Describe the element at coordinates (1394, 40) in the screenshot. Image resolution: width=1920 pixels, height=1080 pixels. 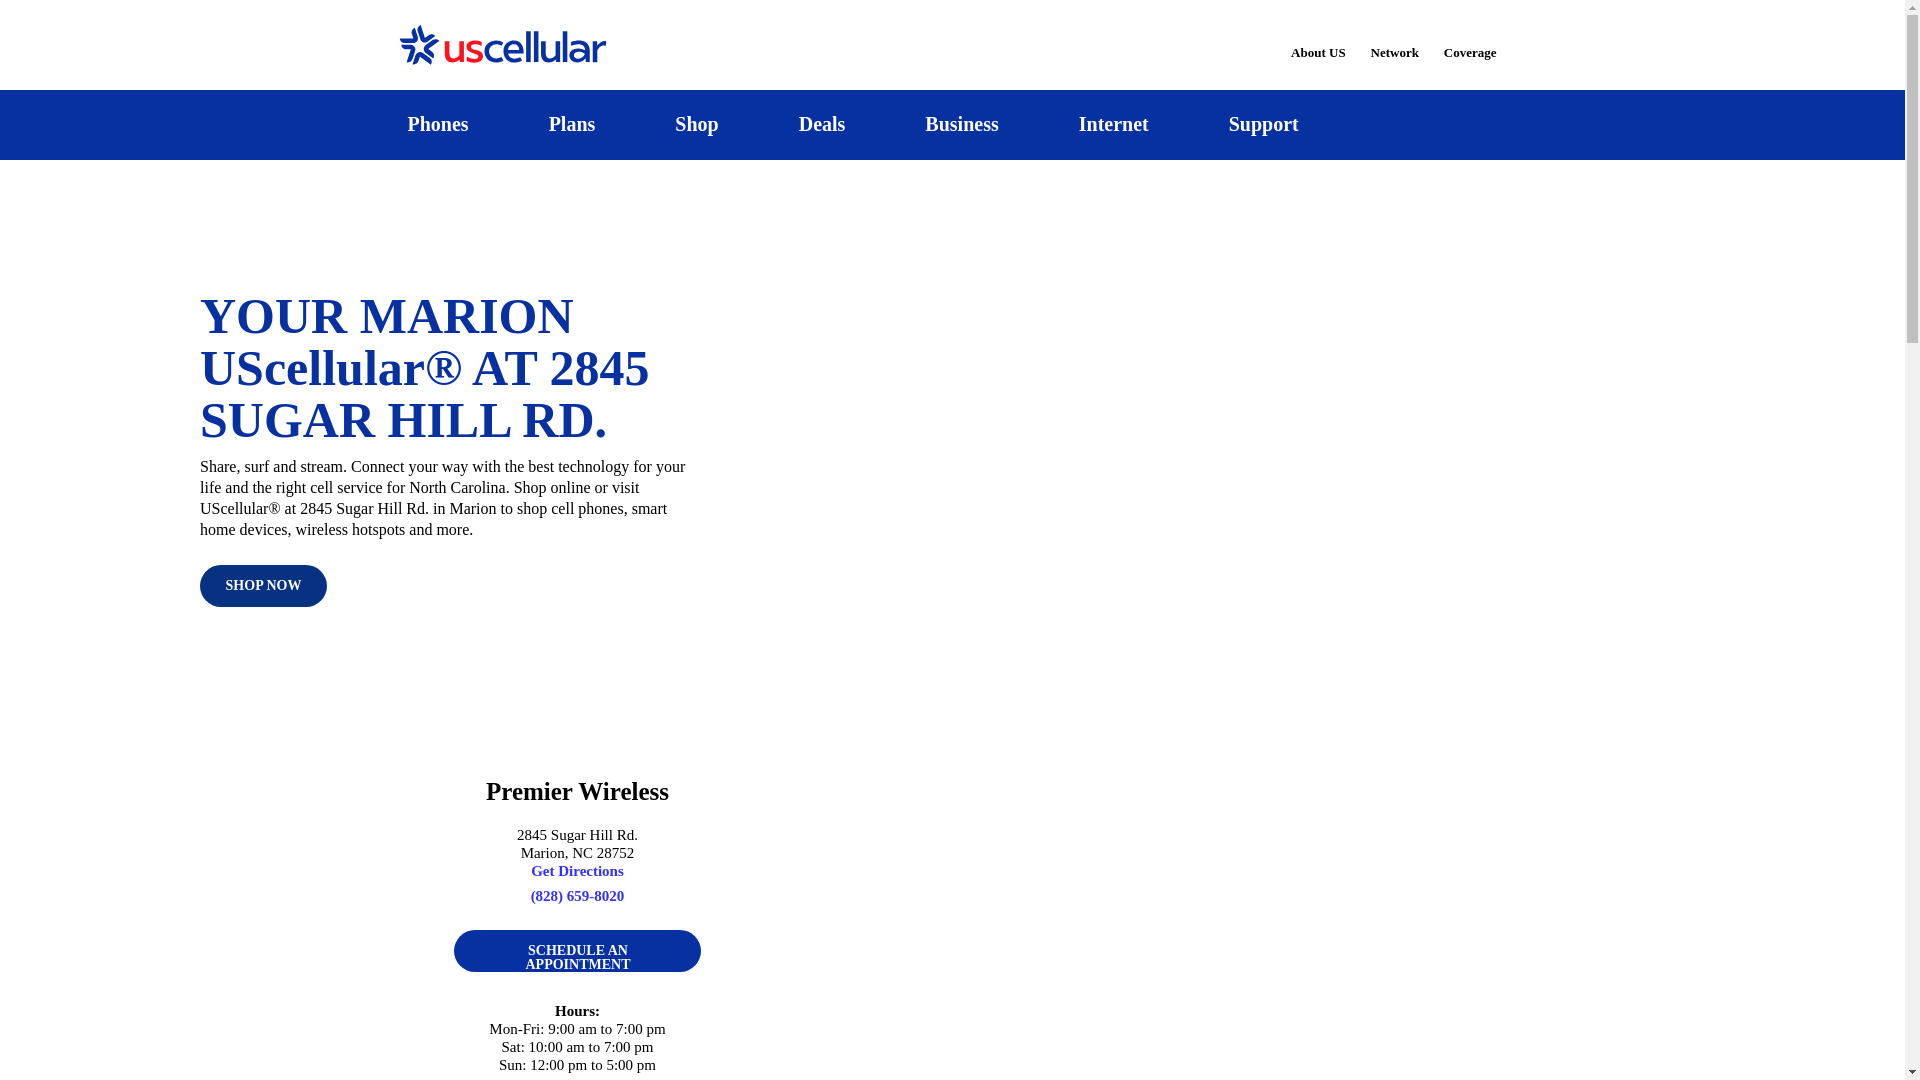
I see `Network` at that location.